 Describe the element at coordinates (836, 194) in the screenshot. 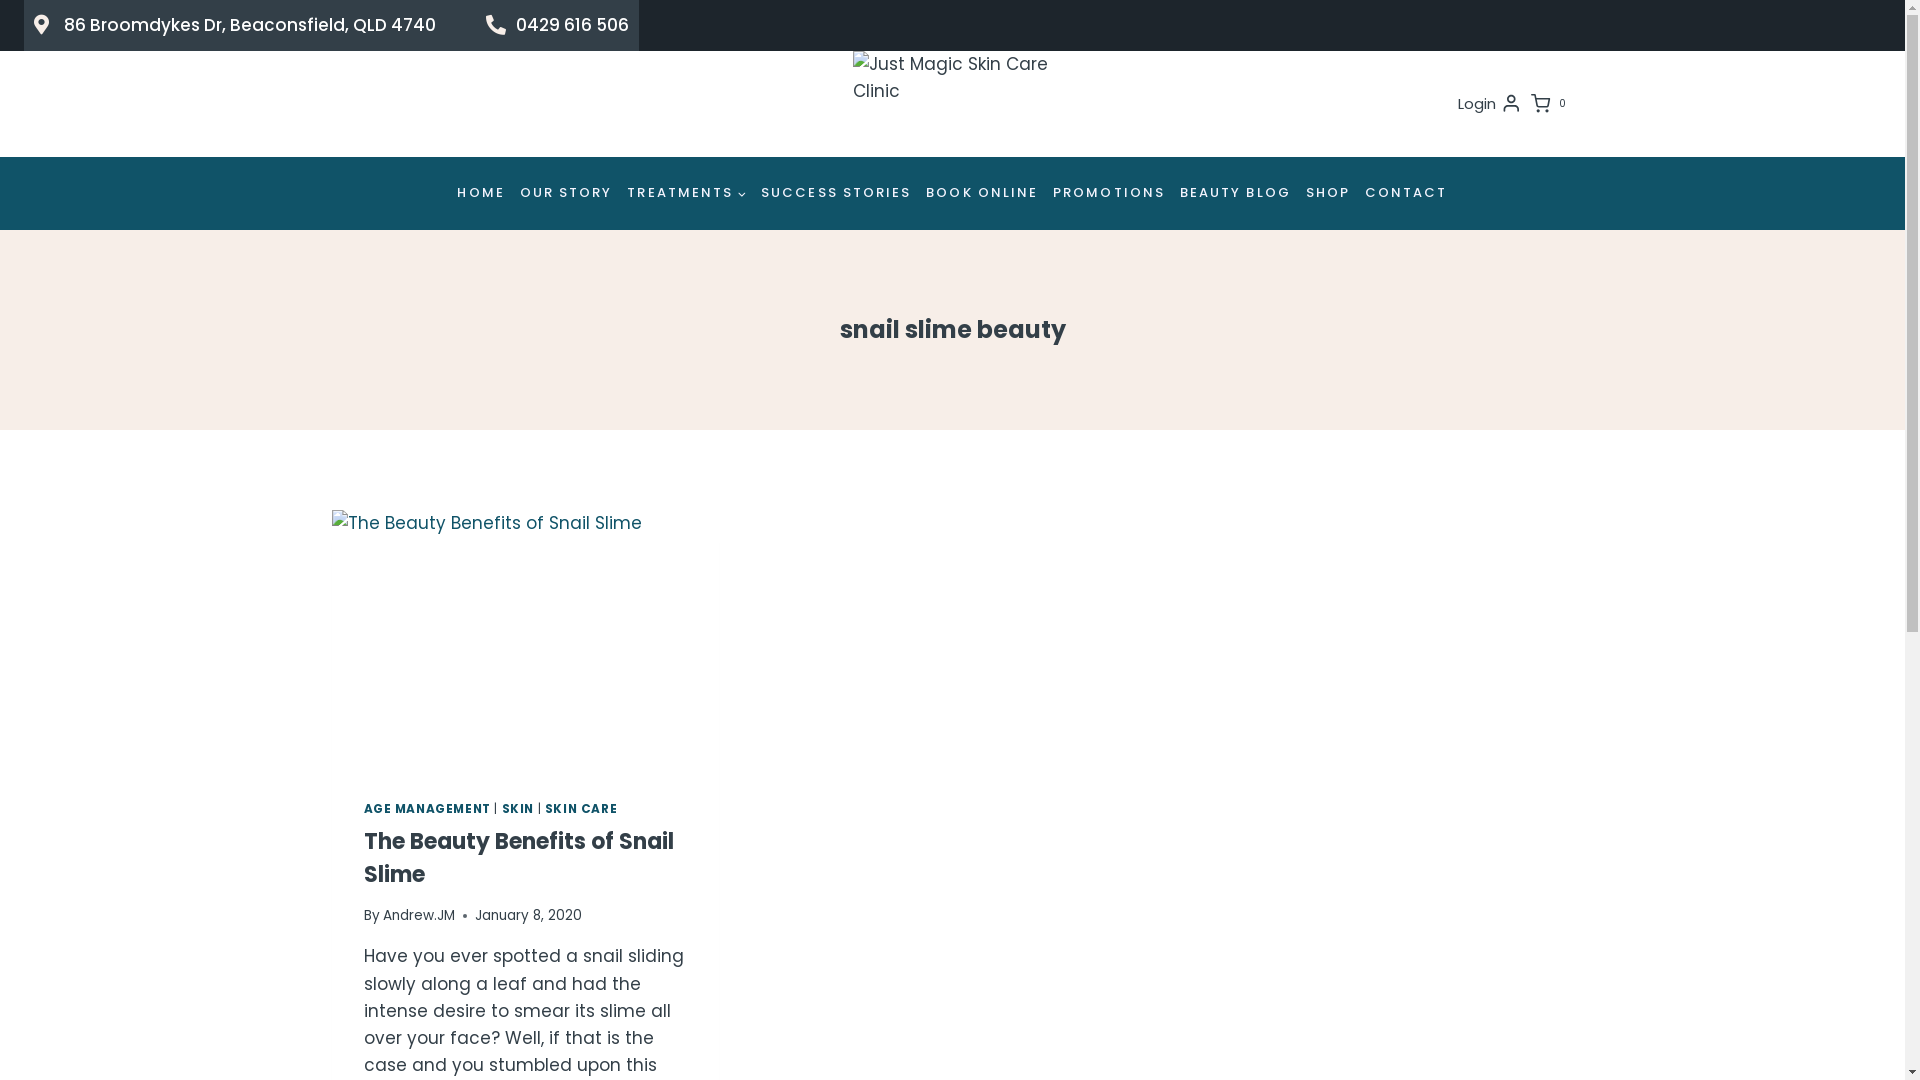

I see `SUCCESS STORIES` at that location.